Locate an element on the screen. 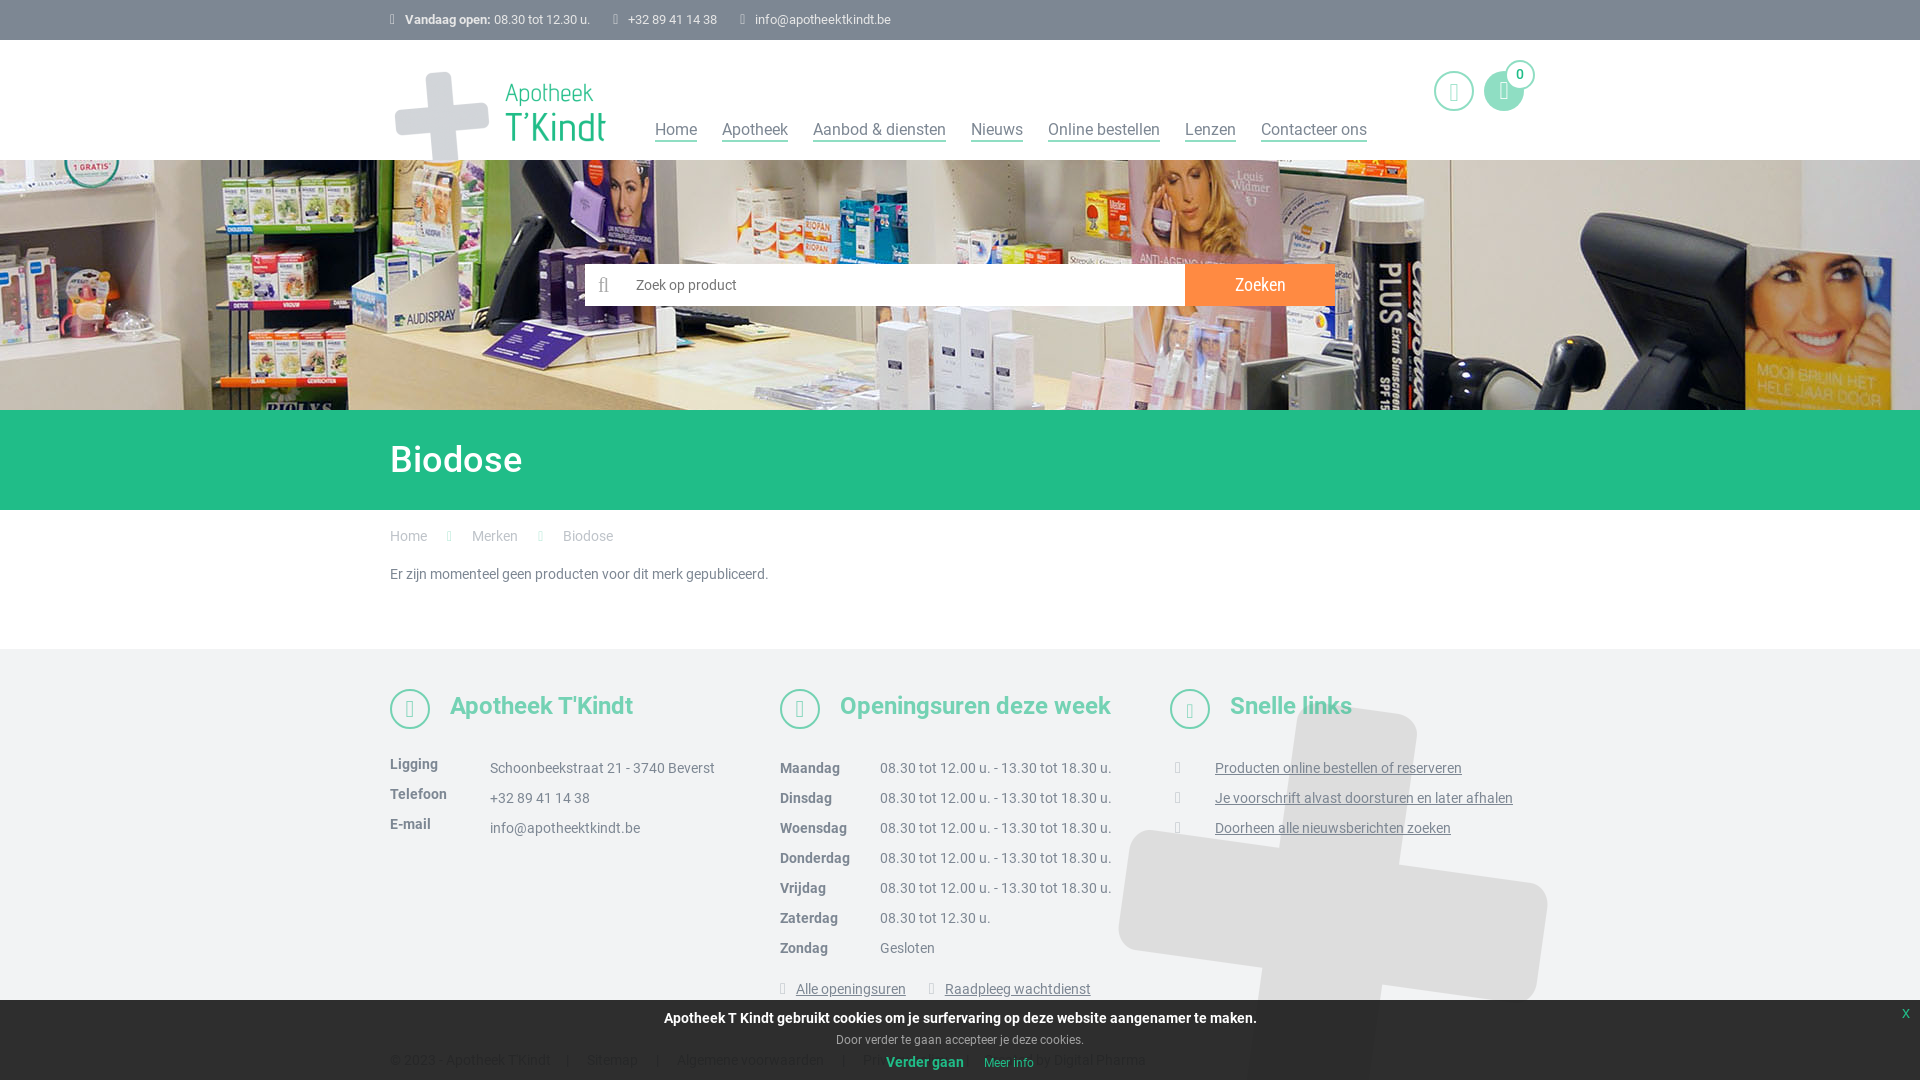  Doorheen alle nieuwsberichten zoeken is located at coordinates (1333, 828).